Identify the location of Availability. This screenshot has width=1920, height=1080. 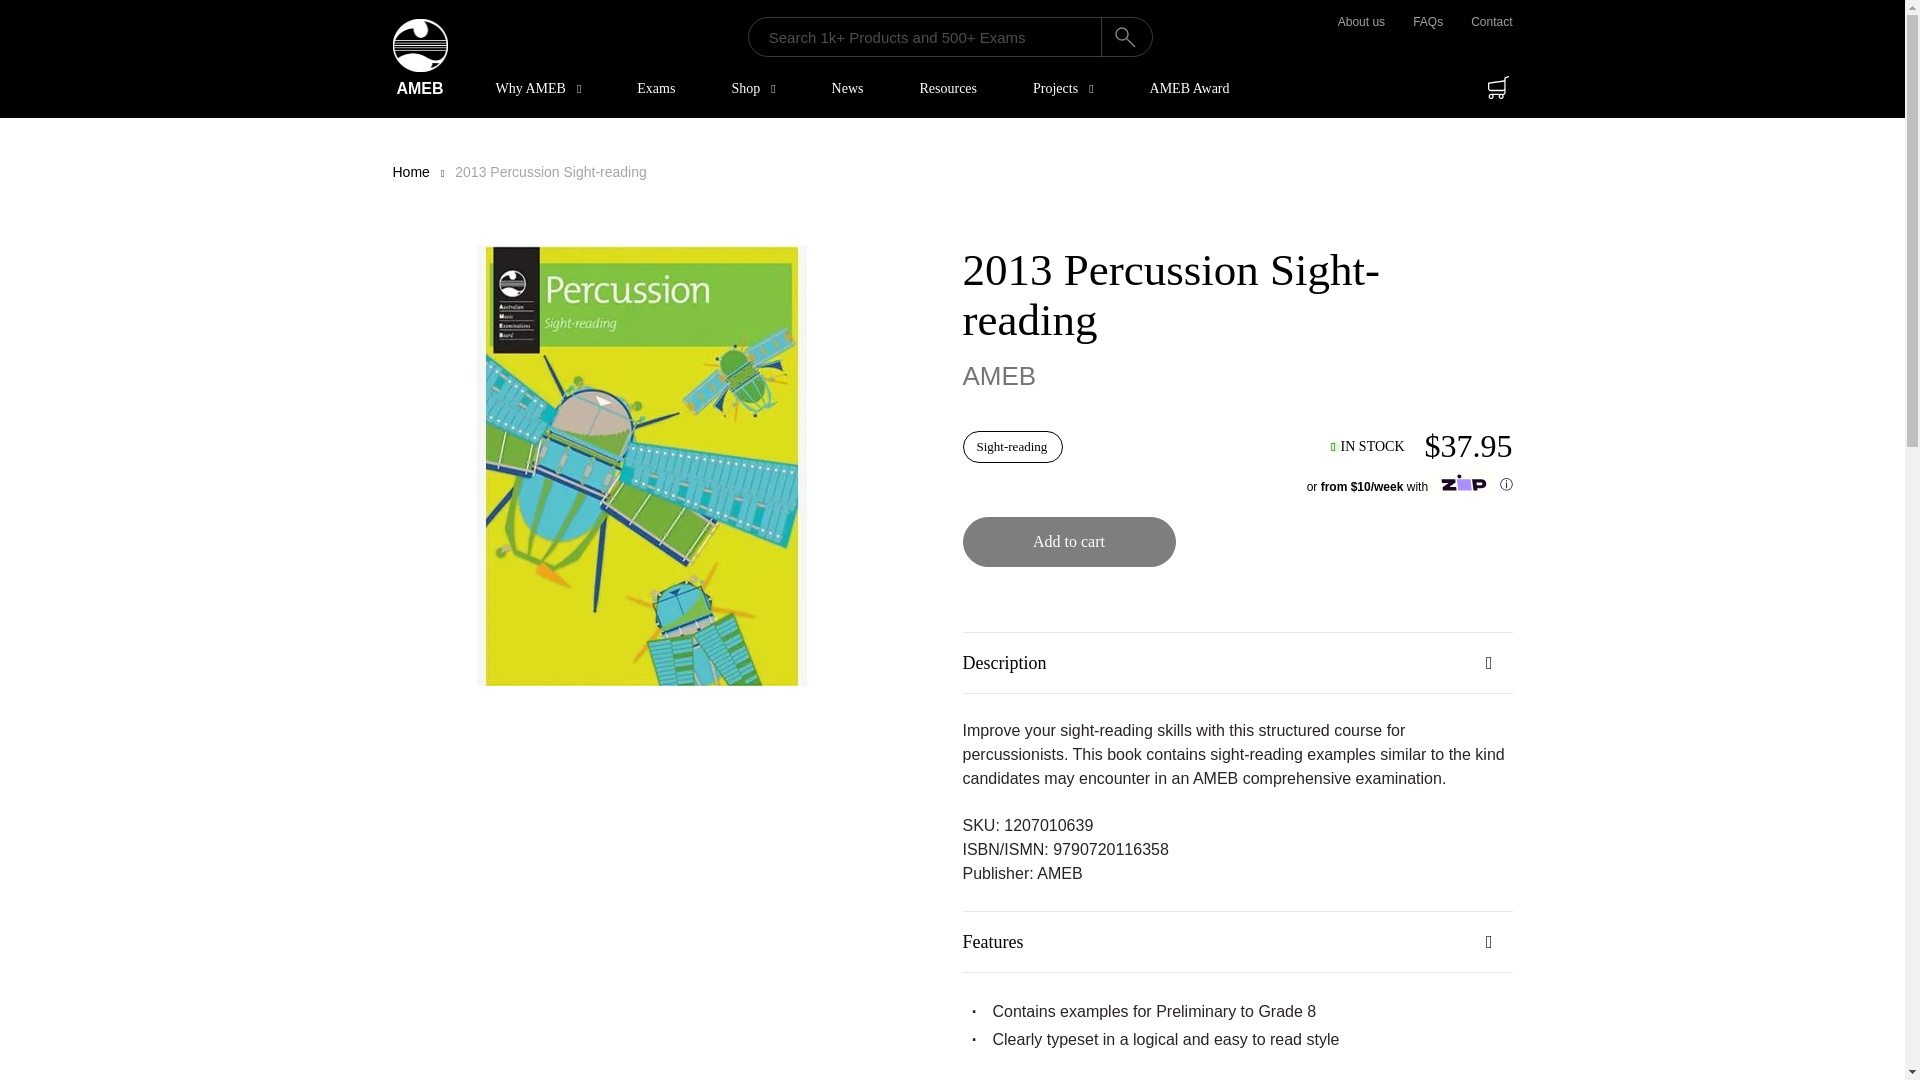
(1366, 446).